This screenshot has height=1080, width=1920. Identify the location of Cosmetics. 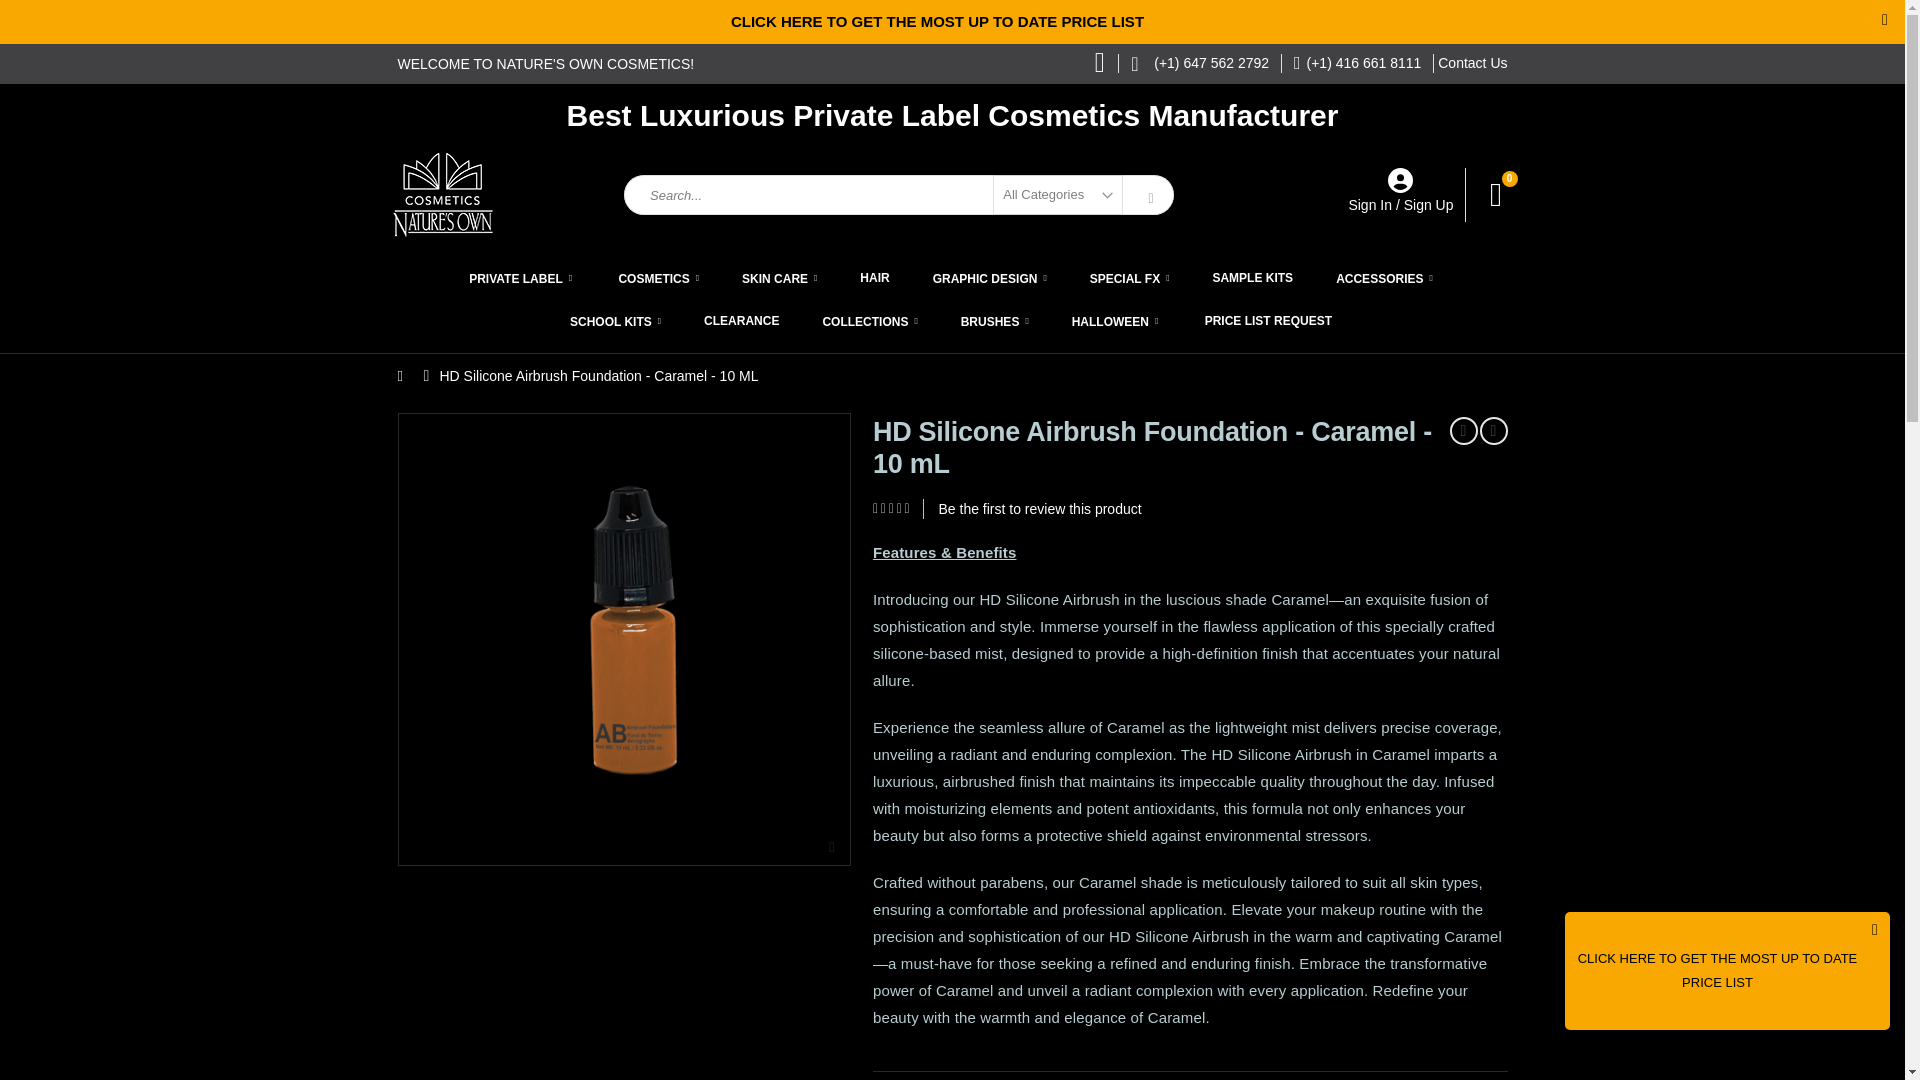
(658, 278).